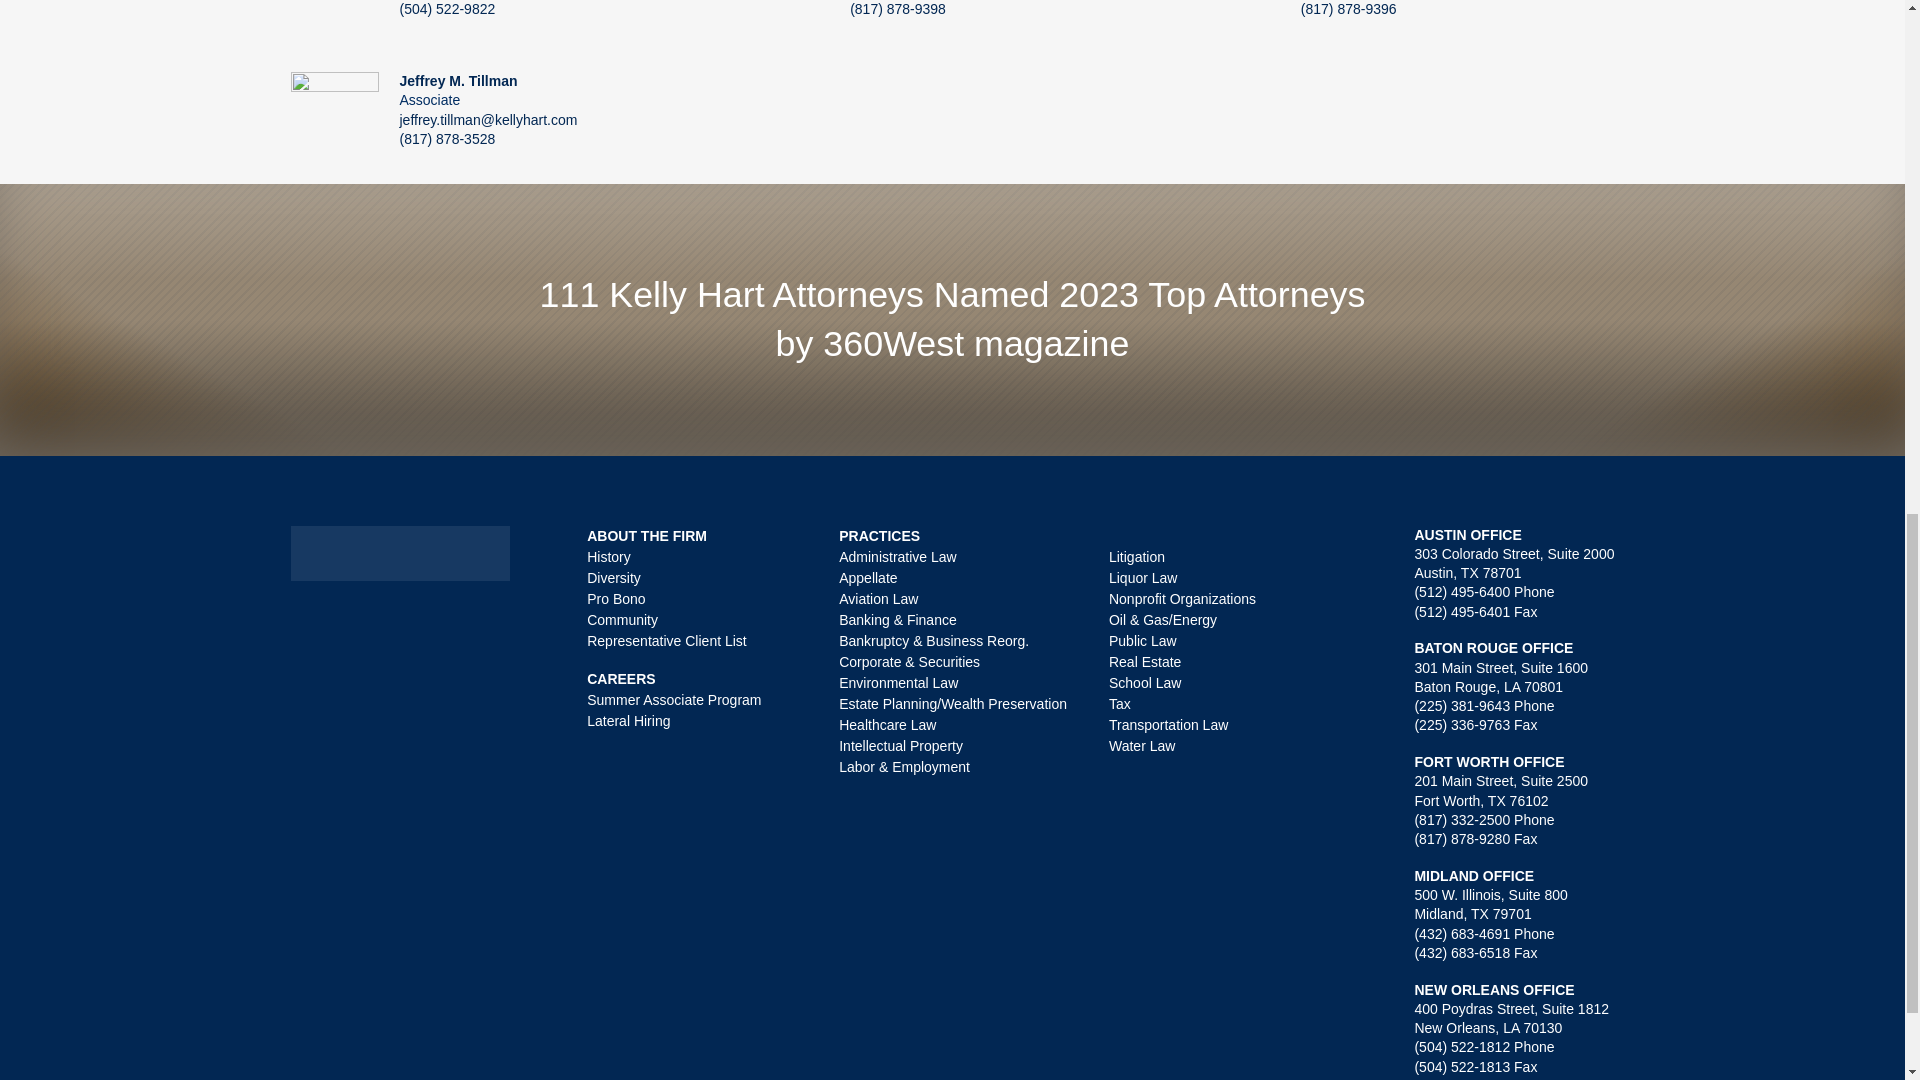 This screenshot has height=1080, width=1920. What do you see at coordinates (609, 555) in the screenshot?
I see `History` at bounding box center [609, 555].